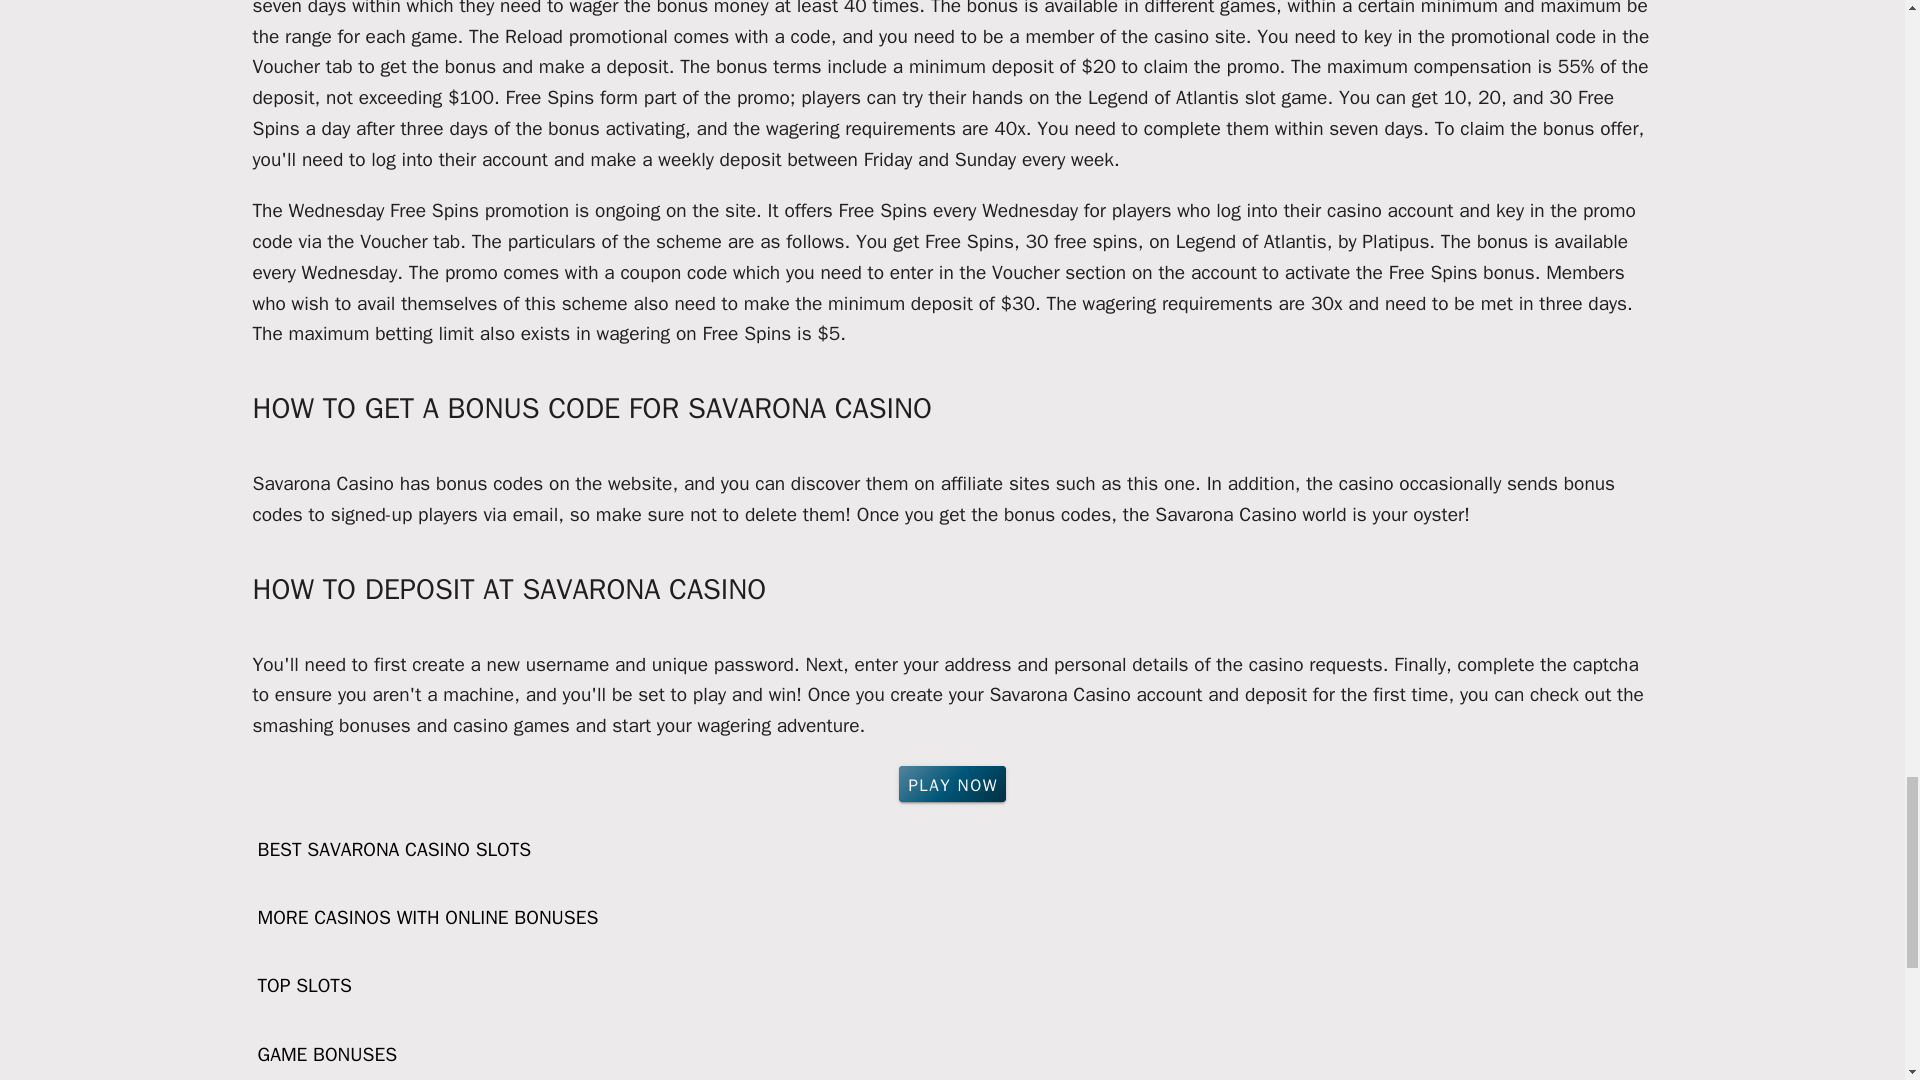  I want to click on PLAY NOW, so click(952, 784).